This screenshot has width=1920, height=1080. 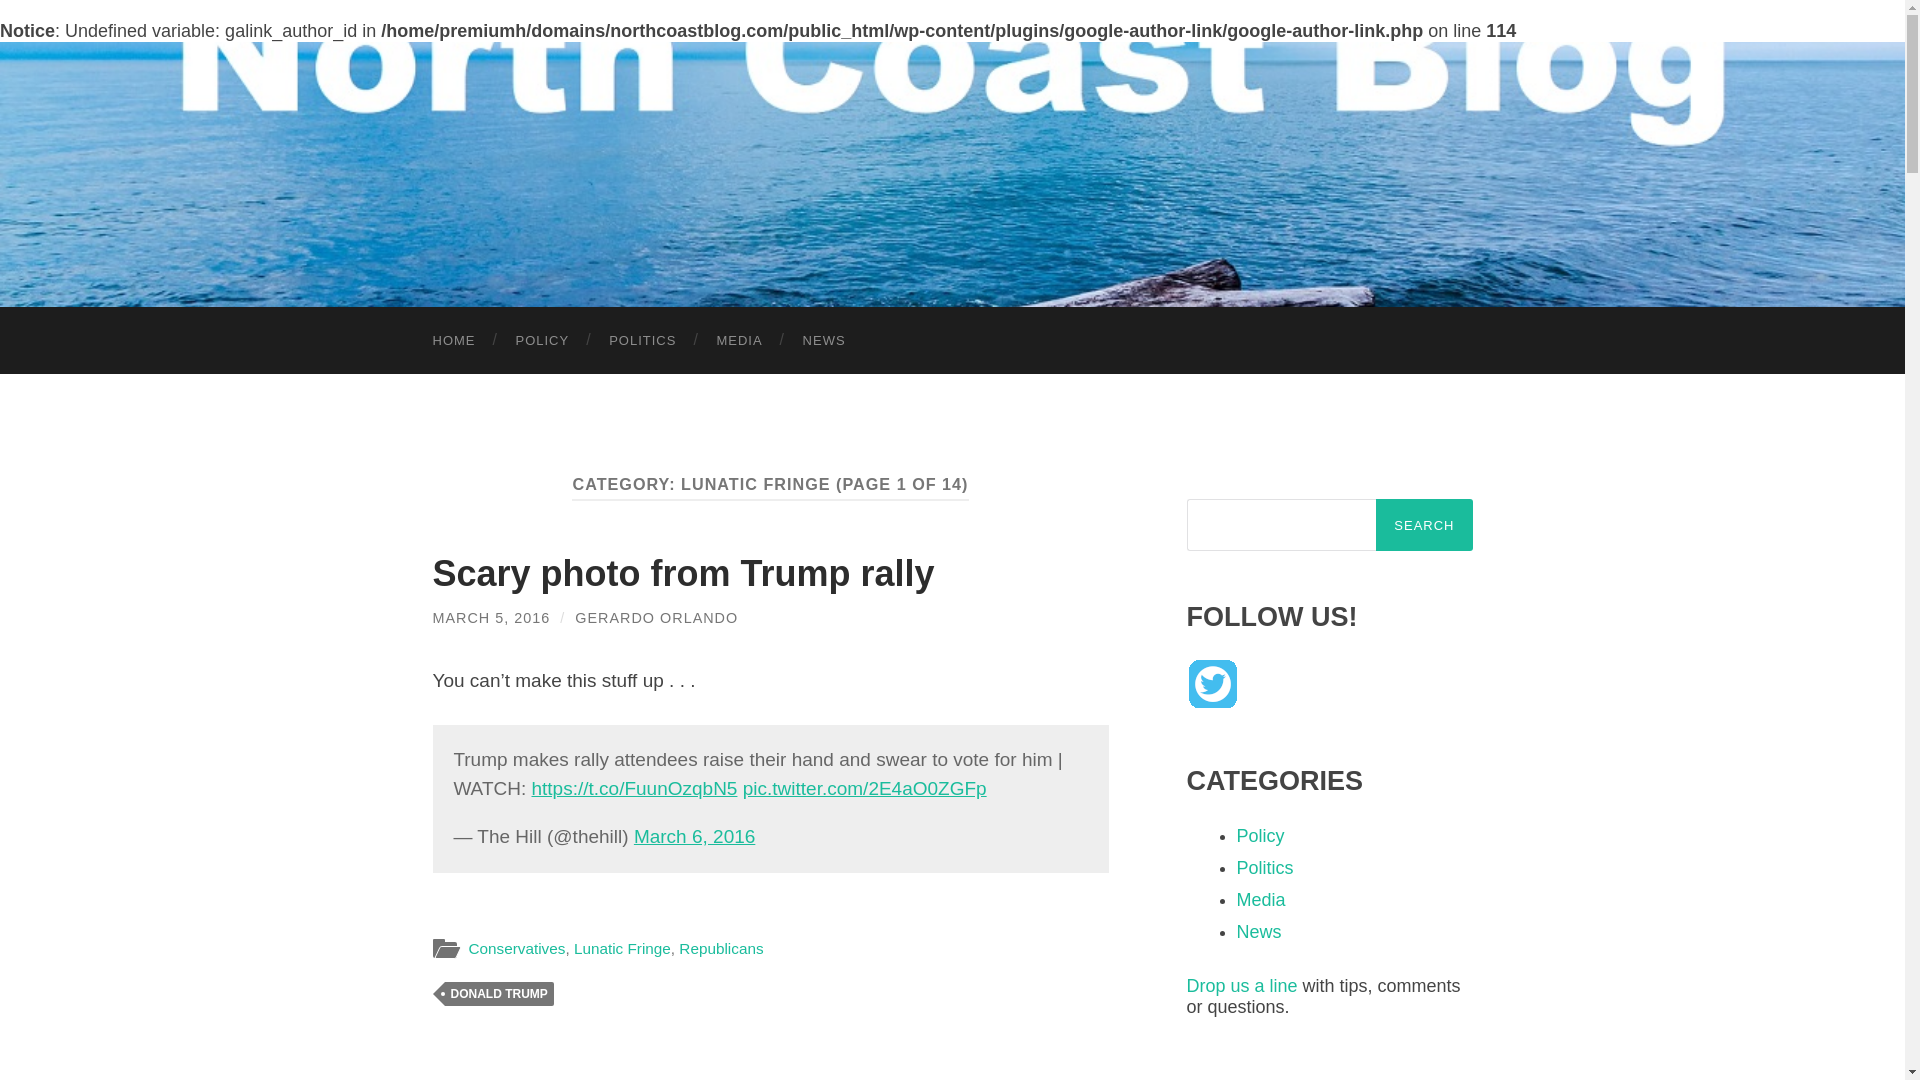 I want to click on POLICY, so click(x=542, y=340).